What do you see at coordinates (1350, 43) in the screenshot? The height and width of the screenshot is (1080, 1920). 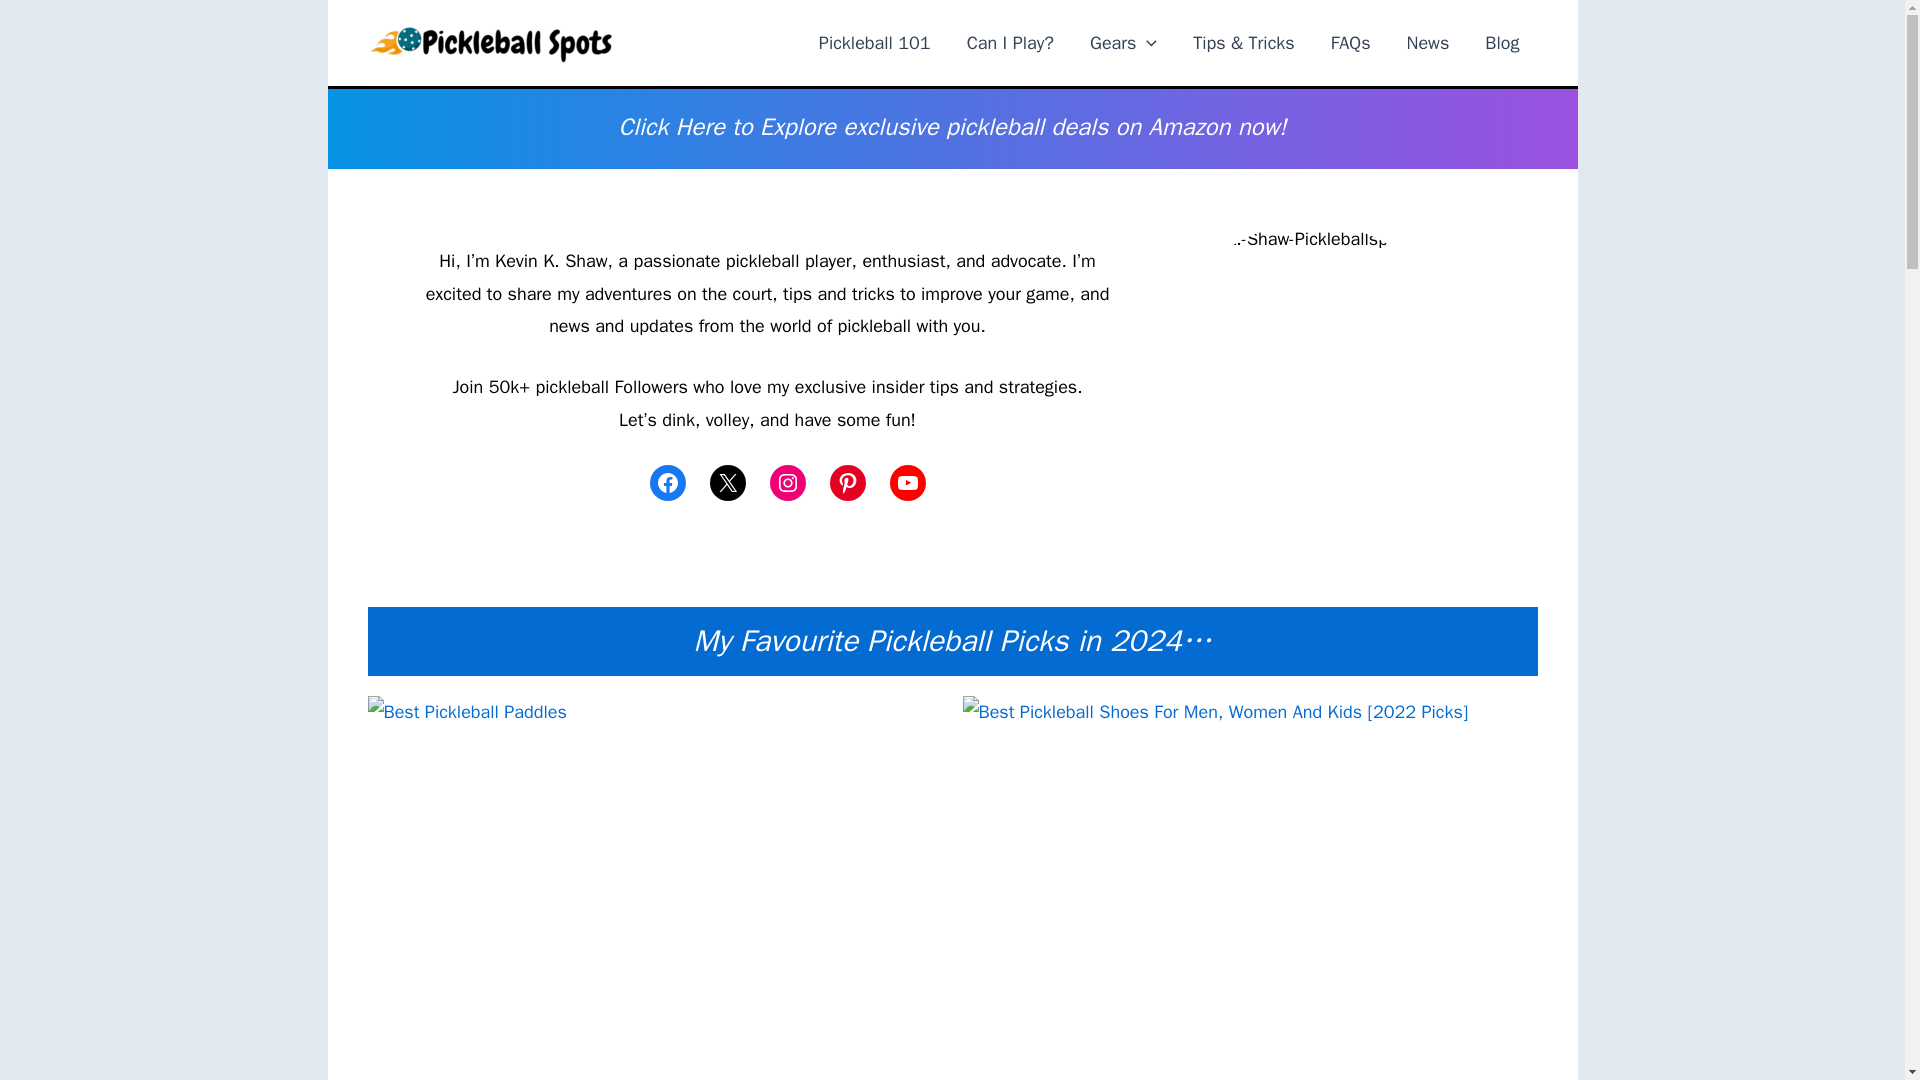 I see `FAQs` at bounding box center [1350, 43].